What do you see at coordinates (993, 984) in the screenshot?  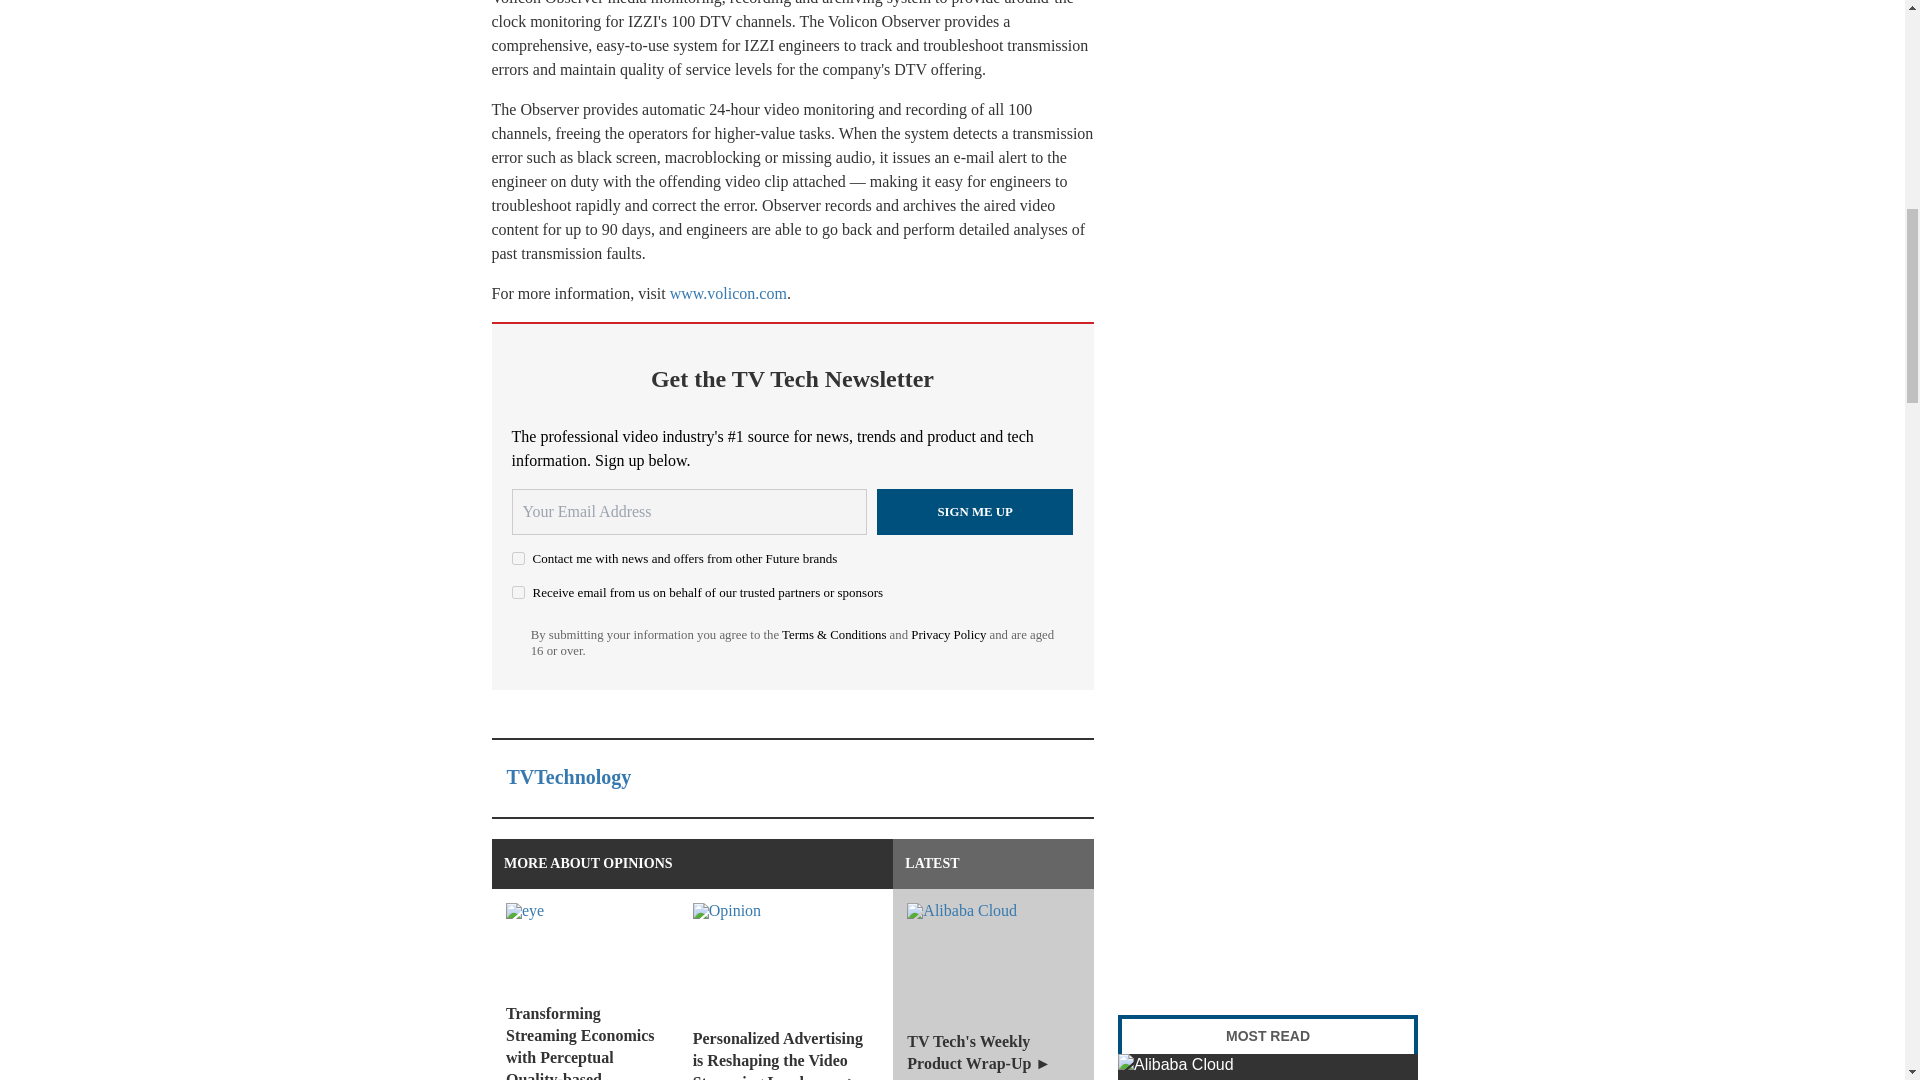 I see `TV Tech's Weekly Product Wrap-Up` at bounding box center [993, 984].